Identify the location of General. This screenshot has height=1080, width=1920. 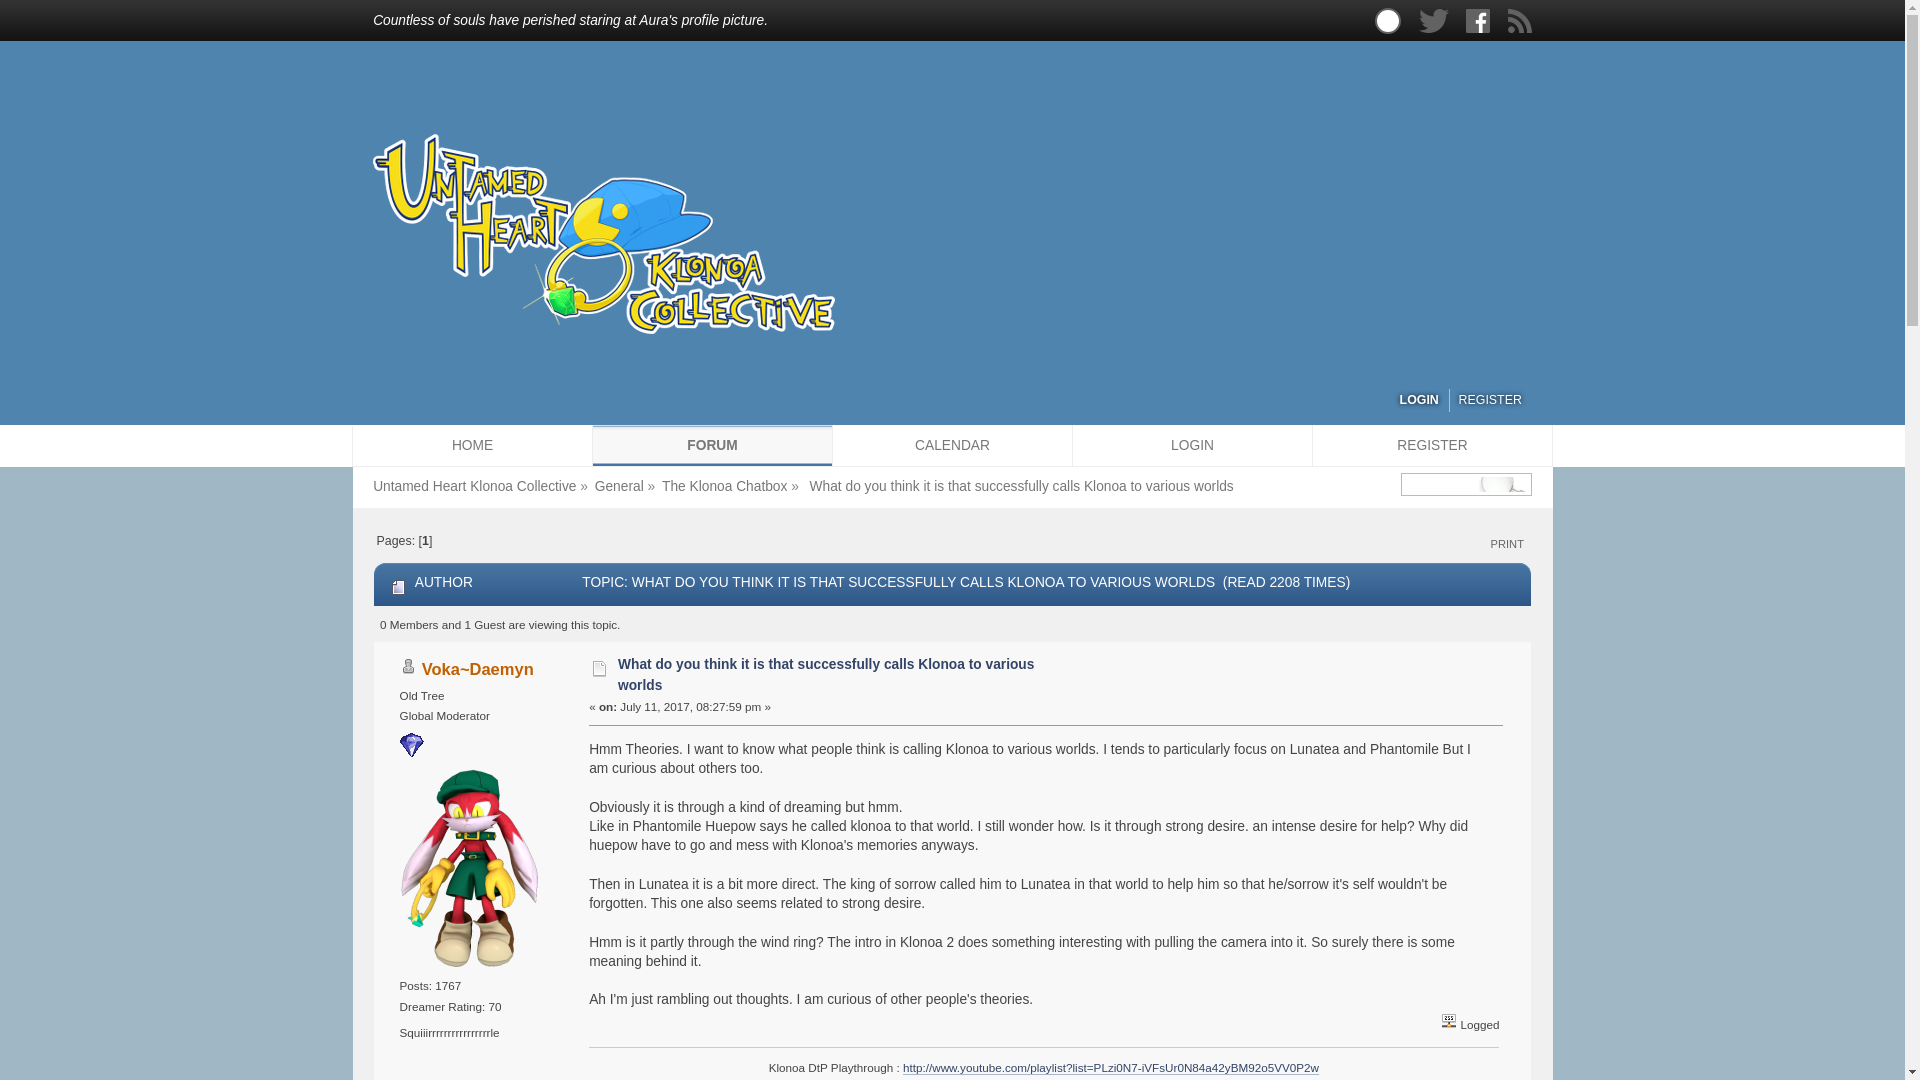
(619, 486).